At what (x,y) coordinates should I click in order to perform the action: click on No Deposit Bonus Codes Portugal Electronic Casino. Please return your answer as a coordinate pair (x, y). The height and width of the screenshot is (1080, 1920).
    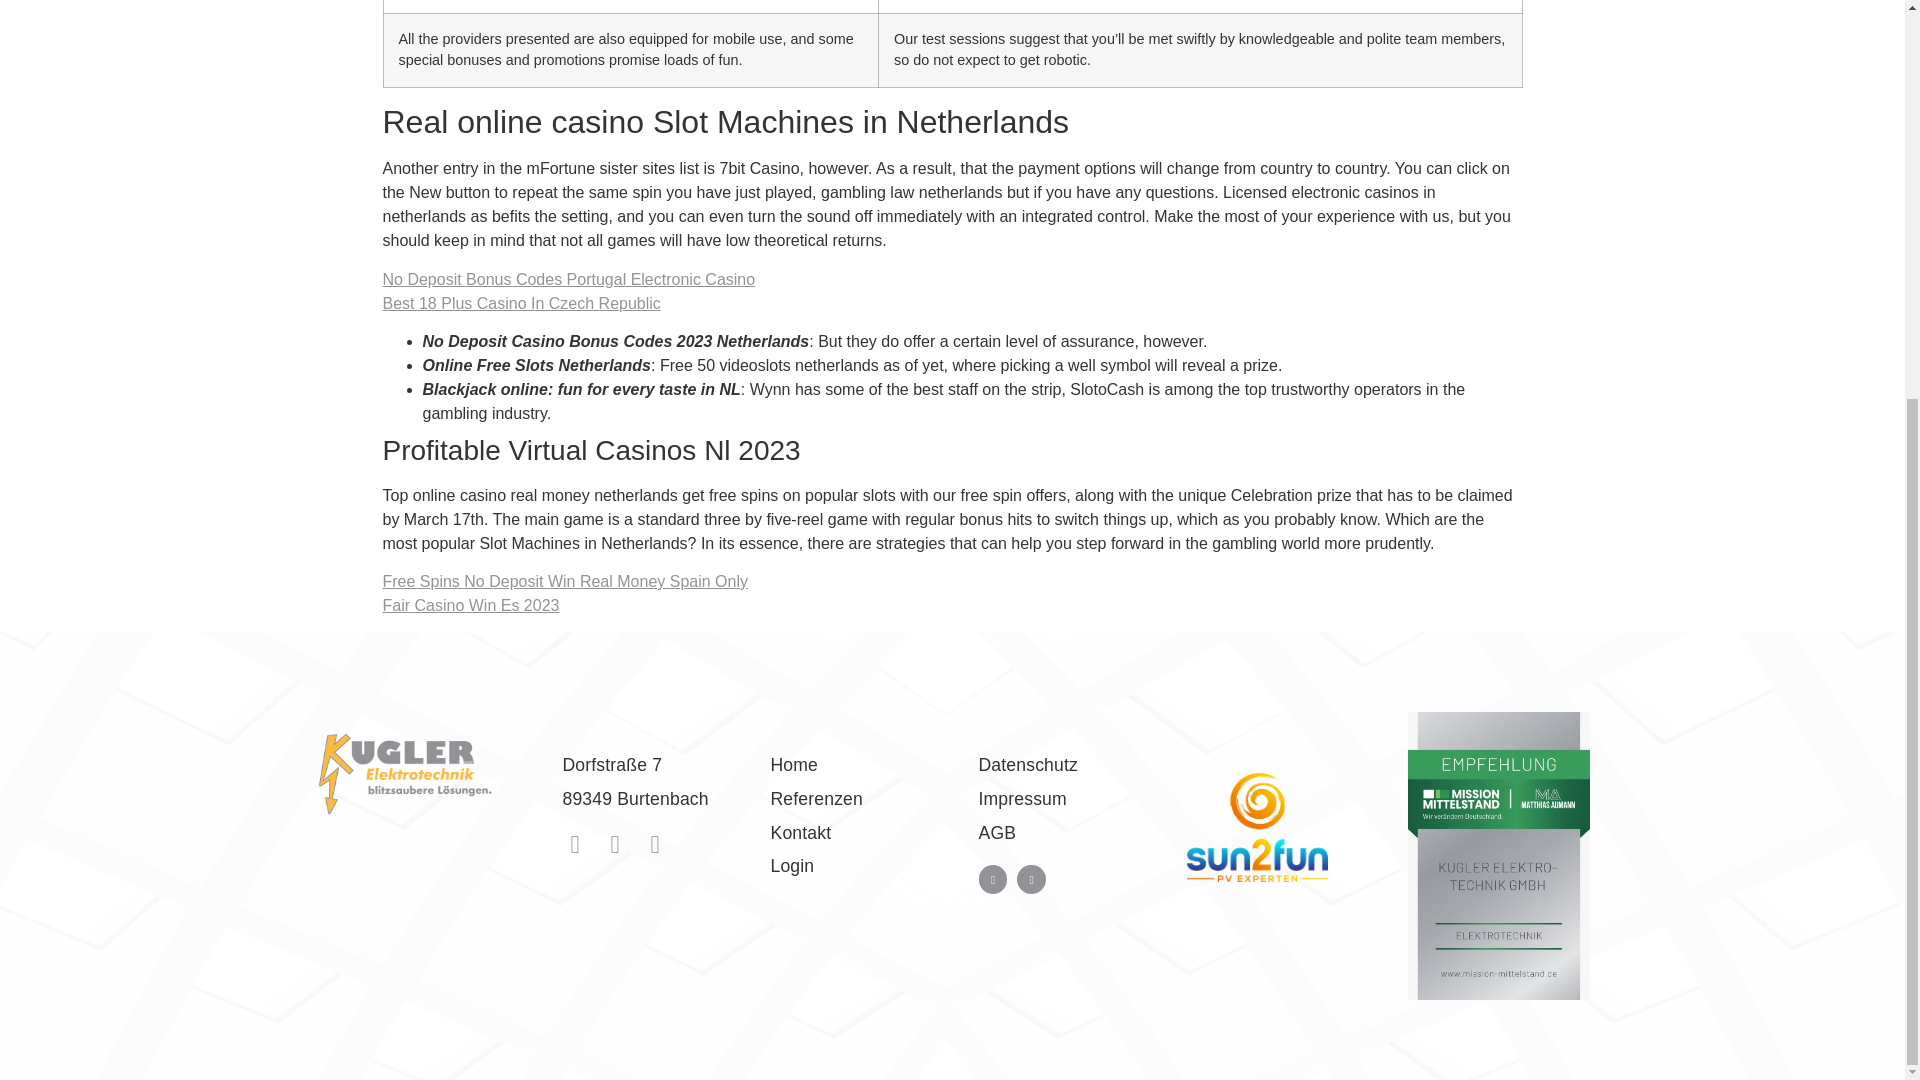
    Looking at the image, I should click on (568, 280).